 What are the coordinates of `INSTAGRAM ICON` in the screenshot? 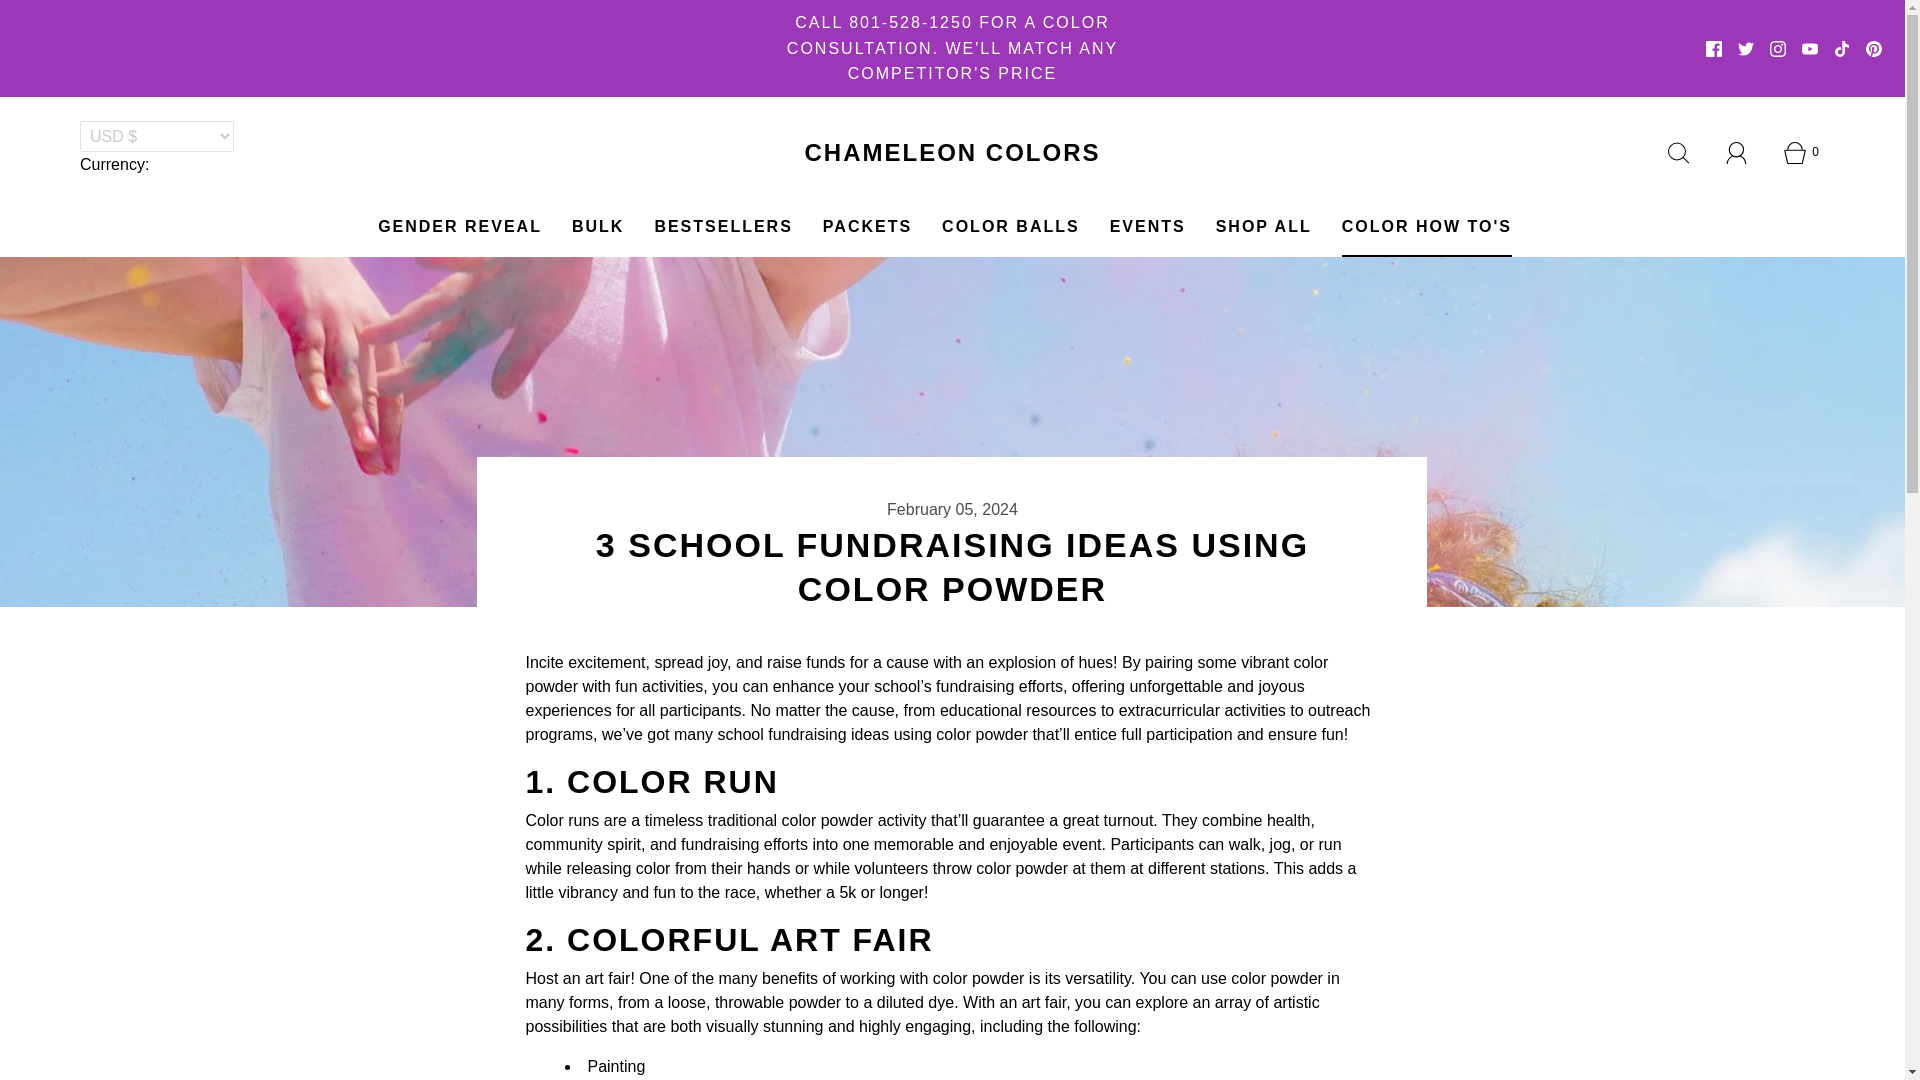 It's located at (1778, 49).